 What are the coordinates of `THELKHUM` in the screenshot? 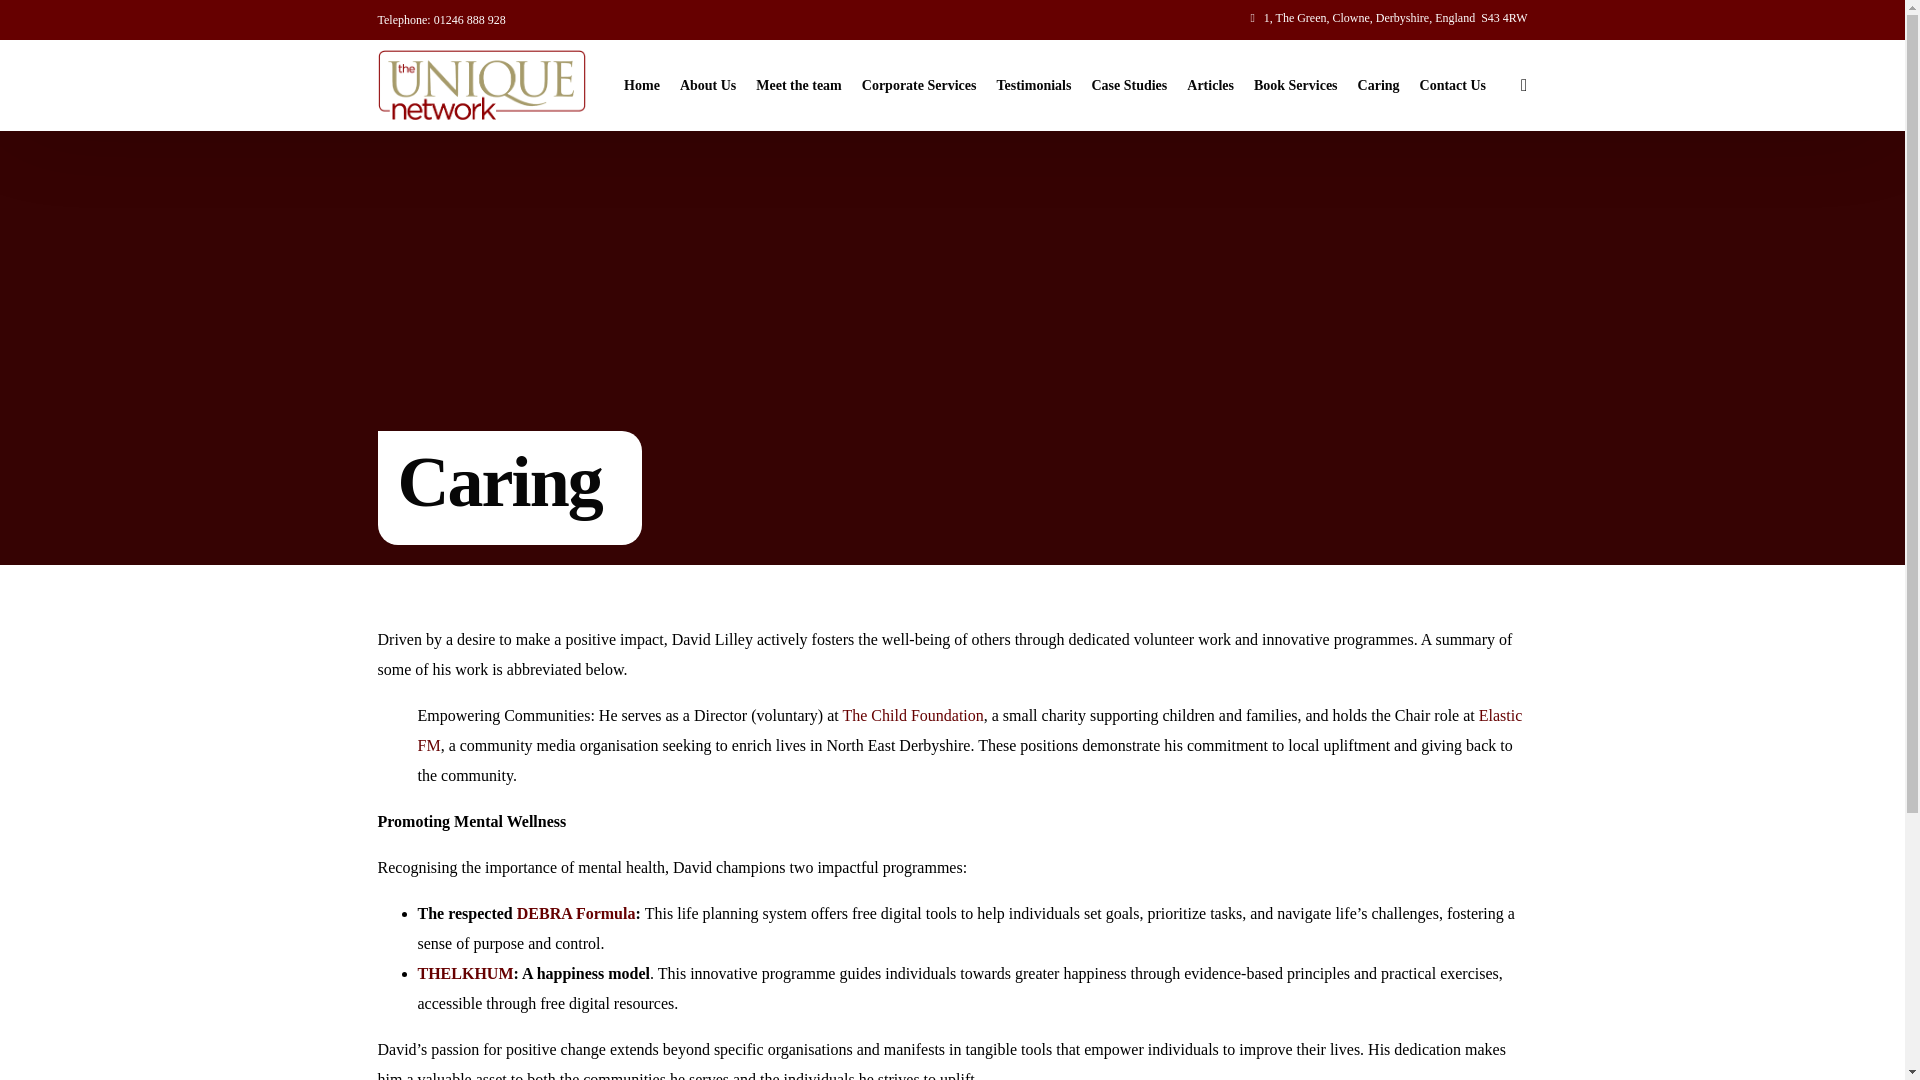 It's located at (466, 973).